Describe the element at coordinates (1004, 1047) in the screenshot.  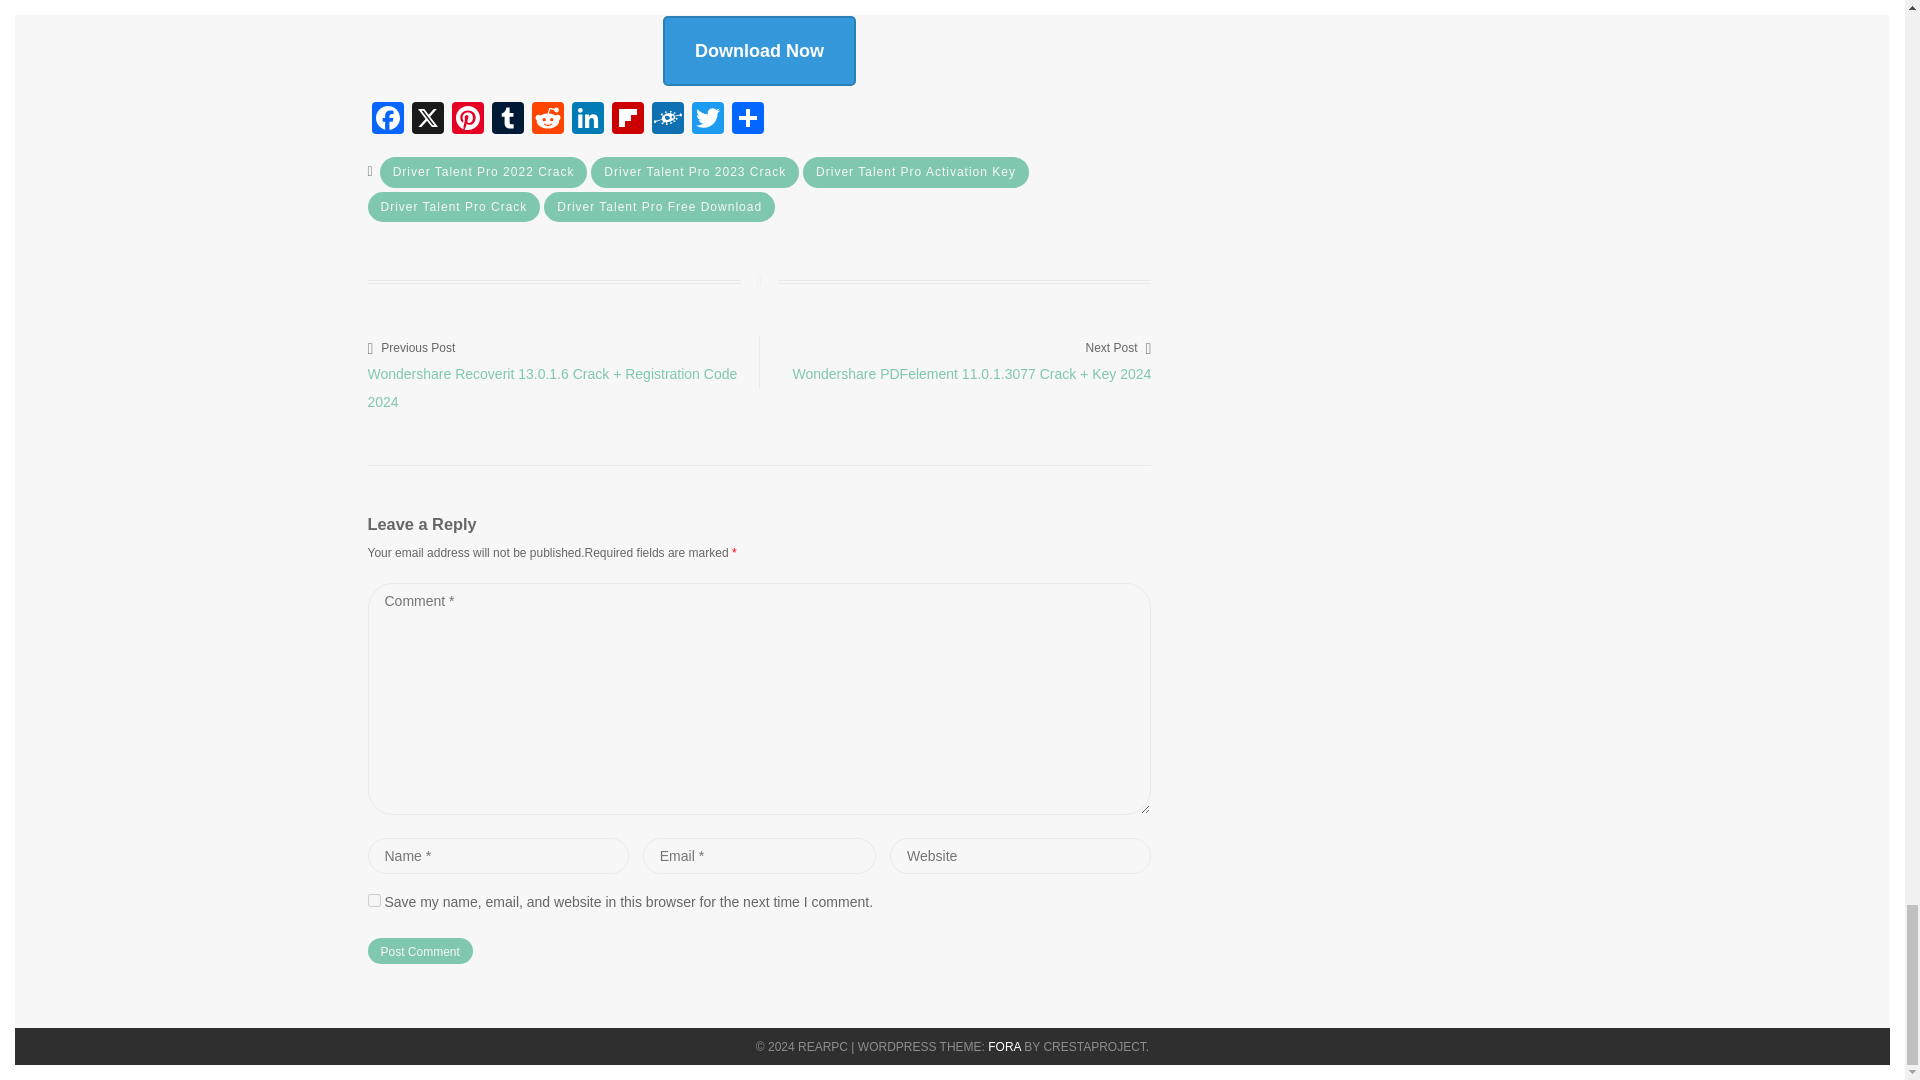
I see `Fora Theme` at that location.